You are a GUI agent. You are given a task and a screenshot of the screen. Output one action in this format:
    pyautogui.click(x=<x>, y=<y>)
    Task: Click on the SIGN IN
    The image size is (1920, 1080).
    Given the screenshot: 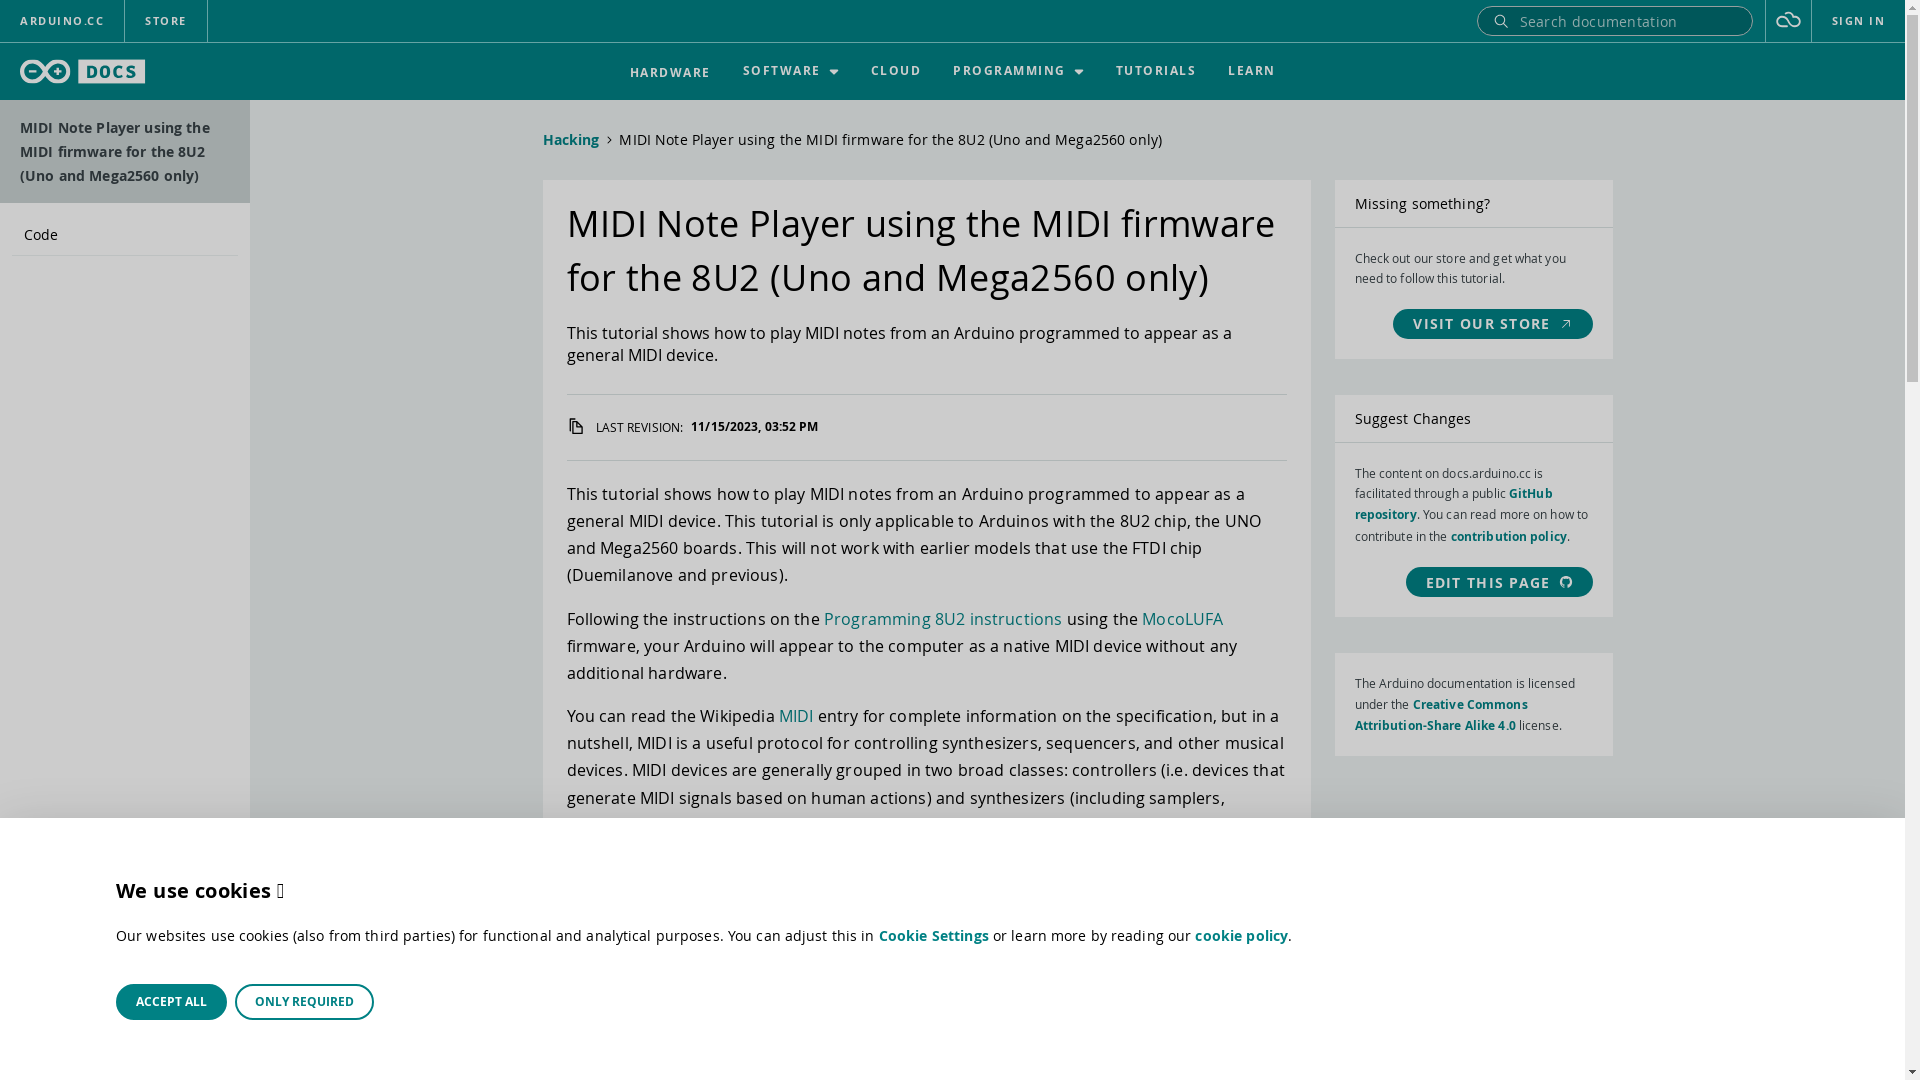 What is the action you would take?
    pyautogui.click(x=1859, y=21)
    